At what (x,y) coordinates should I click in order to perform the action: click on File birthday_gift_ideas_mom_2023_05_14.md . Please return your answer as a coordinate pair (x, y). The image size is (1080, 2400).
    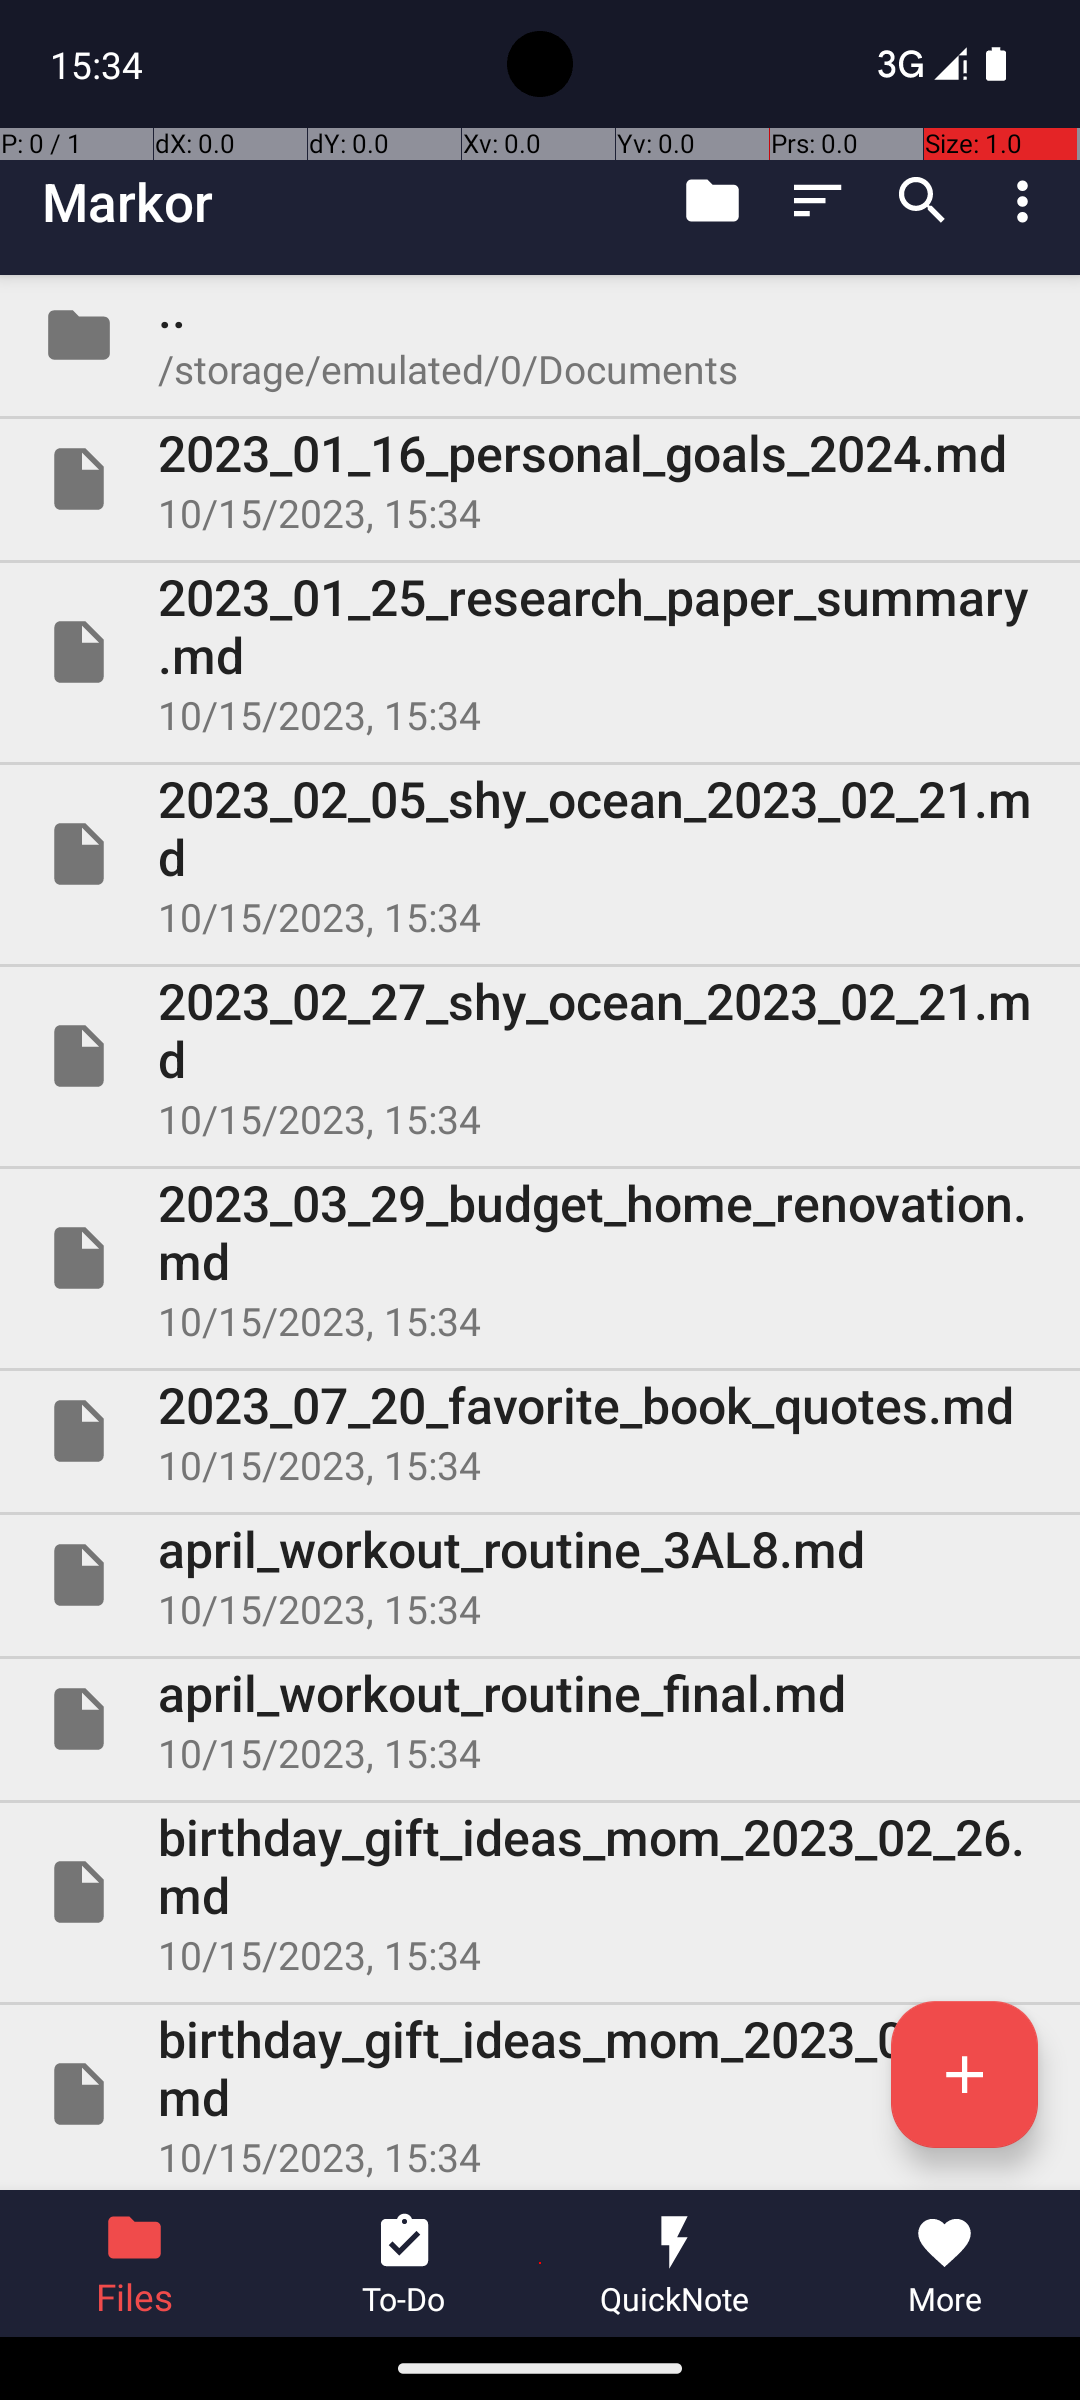
    Looking at the image, I should click on (540, 2094).